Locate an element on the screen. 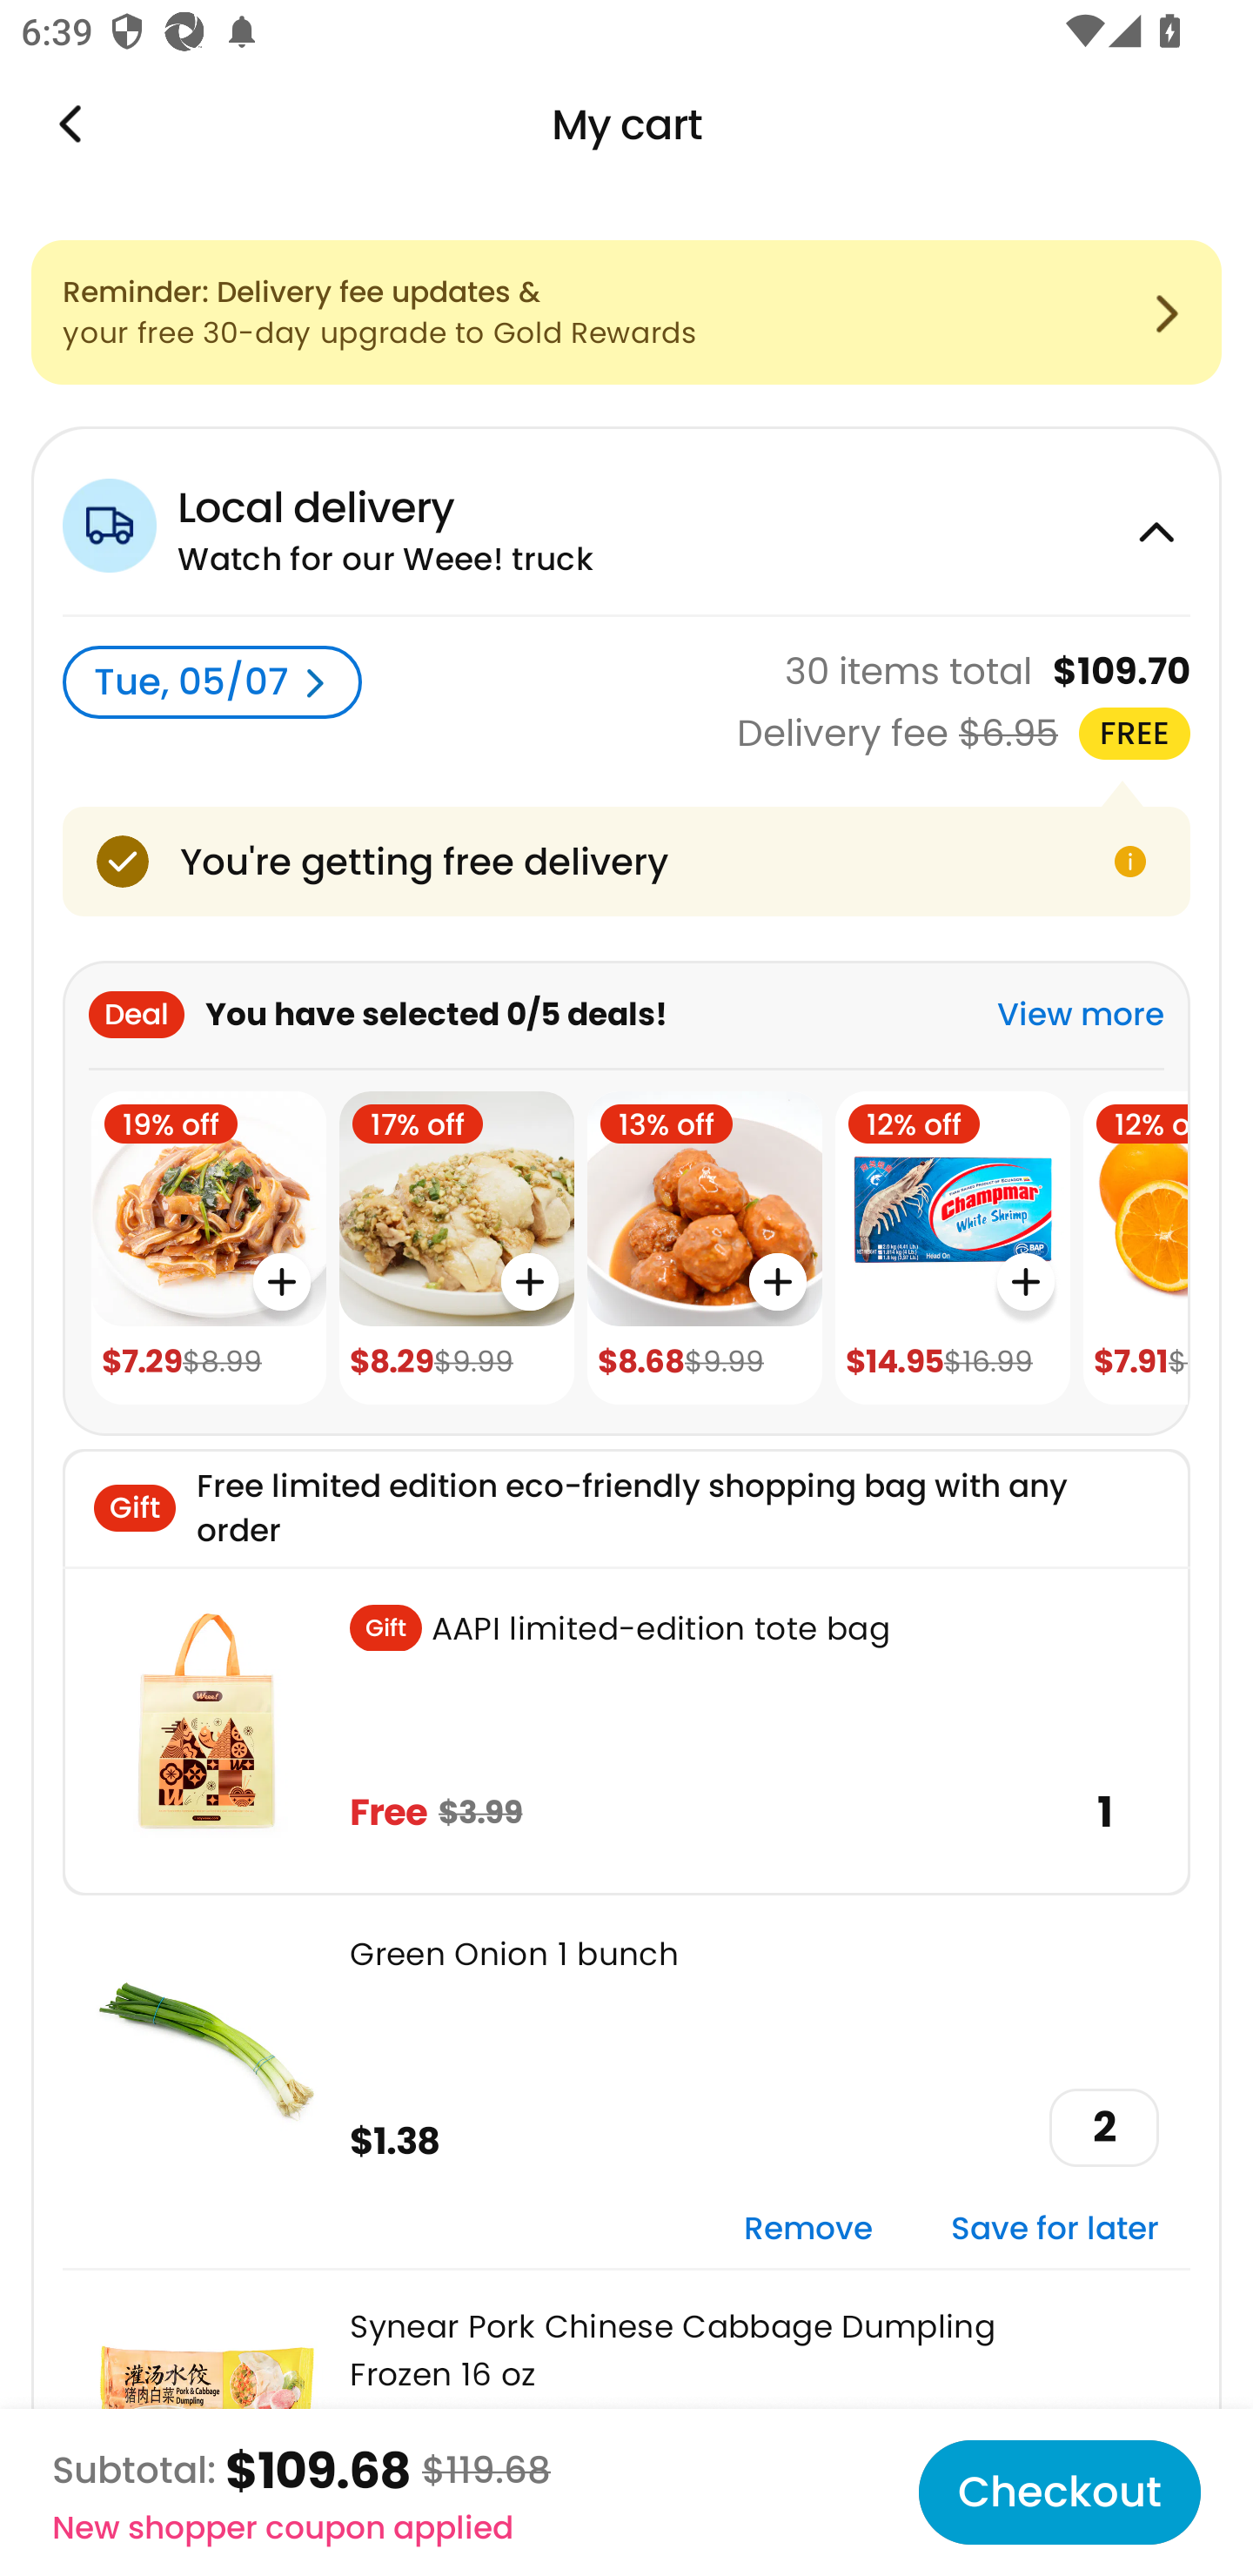  Local delivery Watch for our Weee! truck is located at coordinates (626, 521).